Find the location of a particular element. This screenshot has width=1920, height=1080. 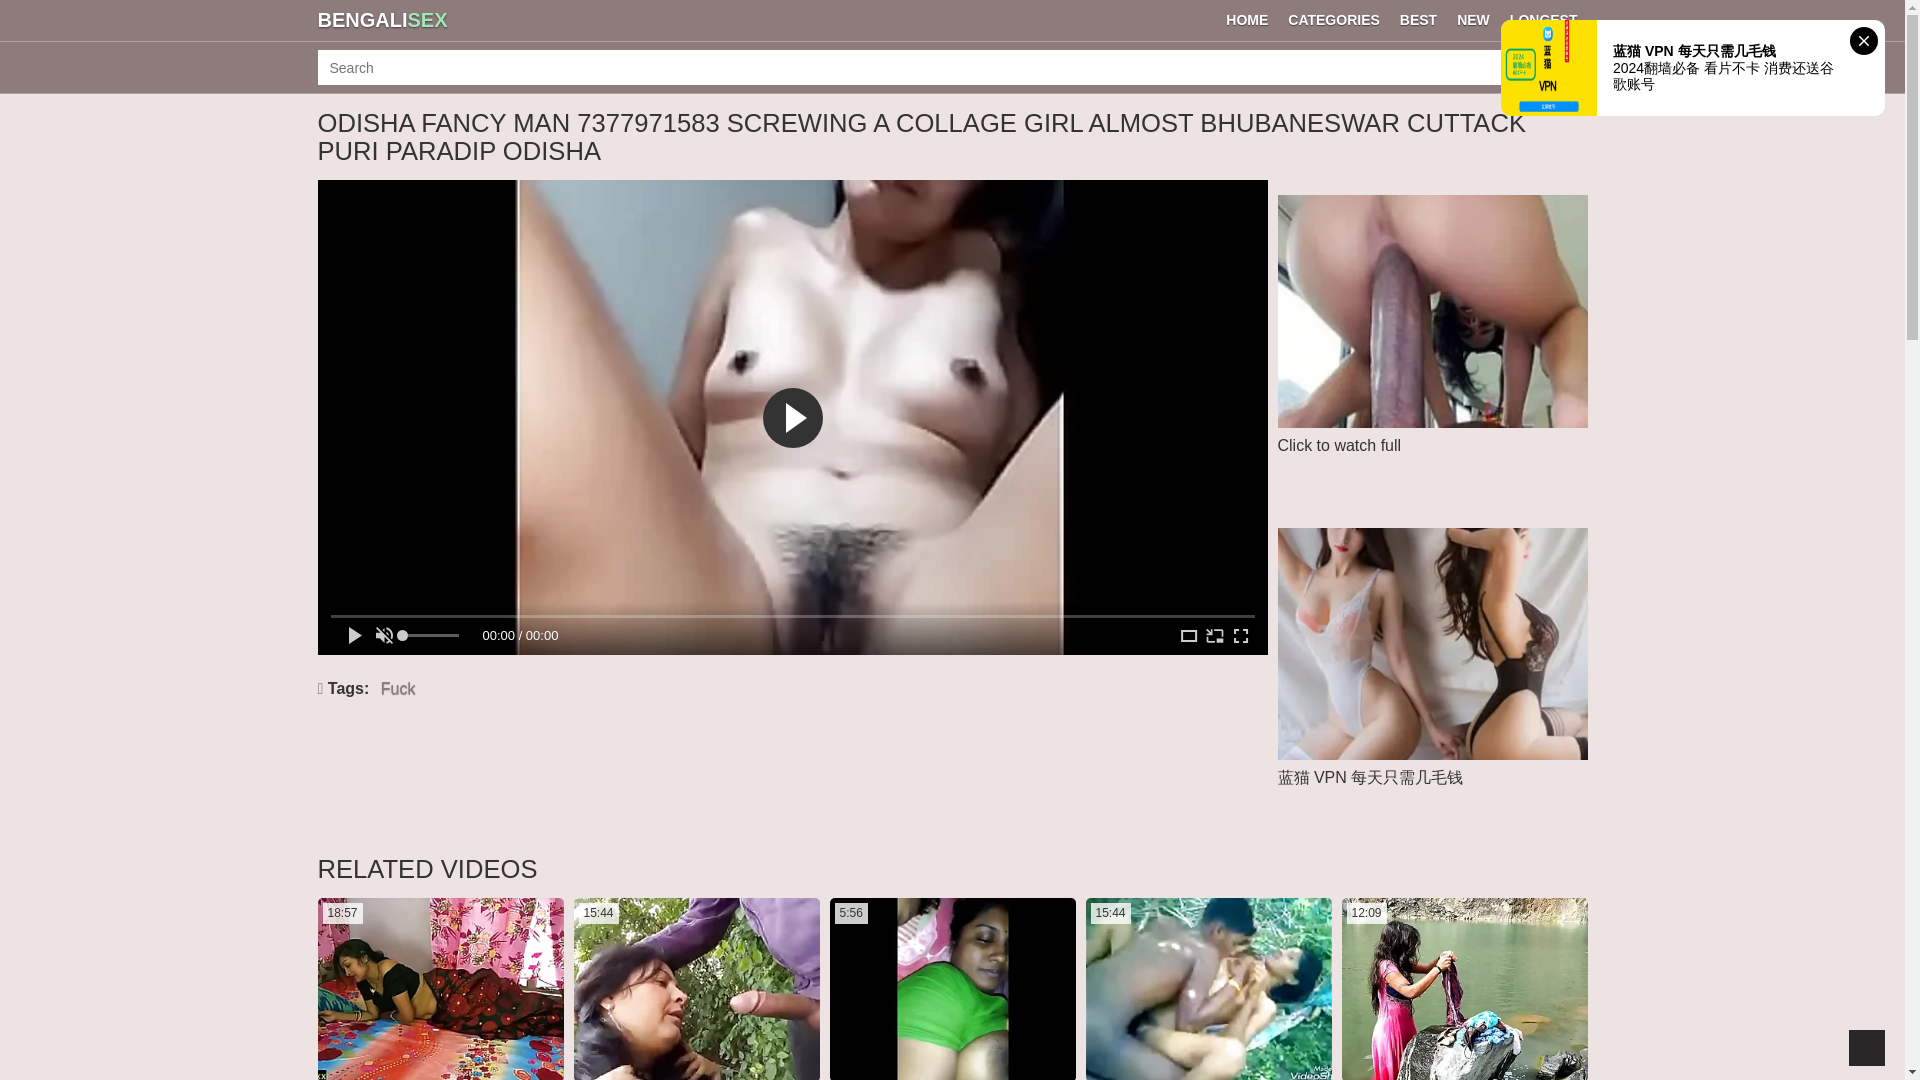

HOME is located at coordinates (1246, 20).